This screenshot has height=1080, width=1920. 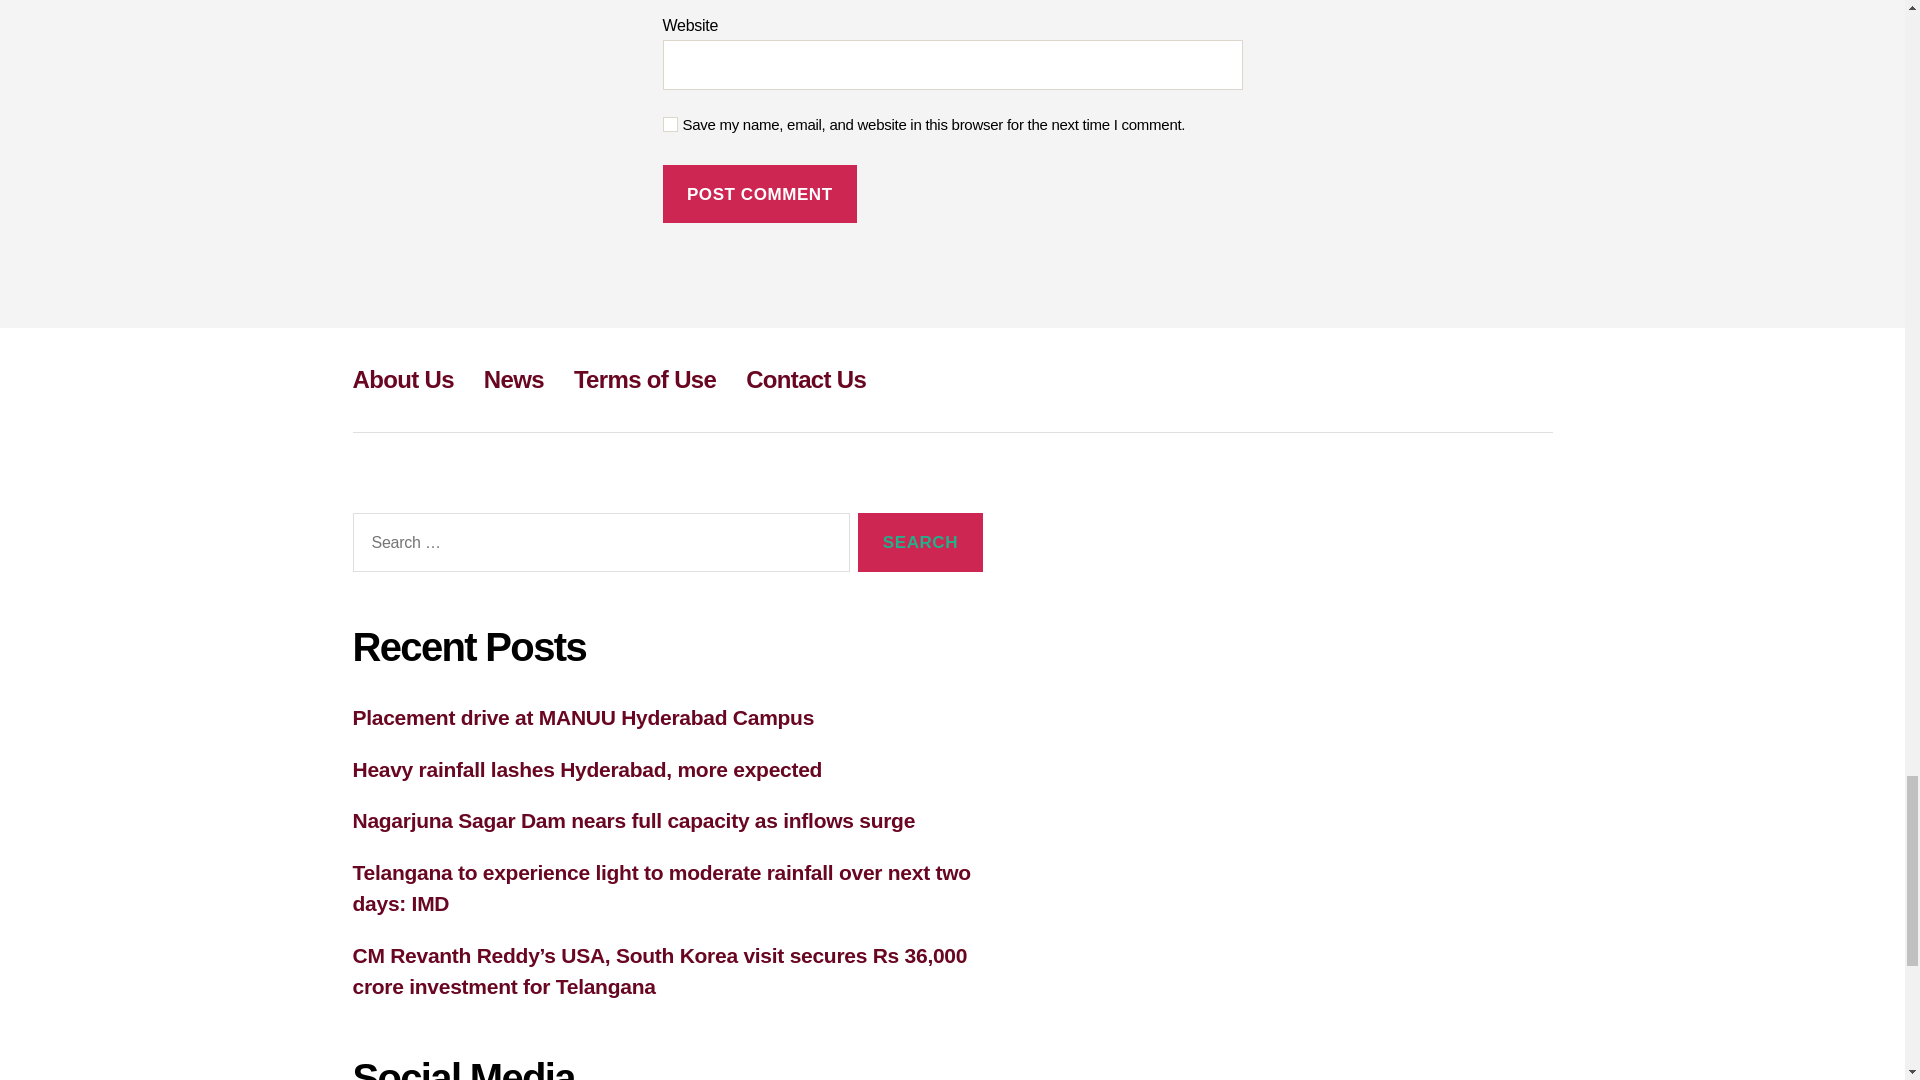 What do you see at coordinates (920, 542) in the screenshot?
I see `Search` at bounding box center [920, 542].